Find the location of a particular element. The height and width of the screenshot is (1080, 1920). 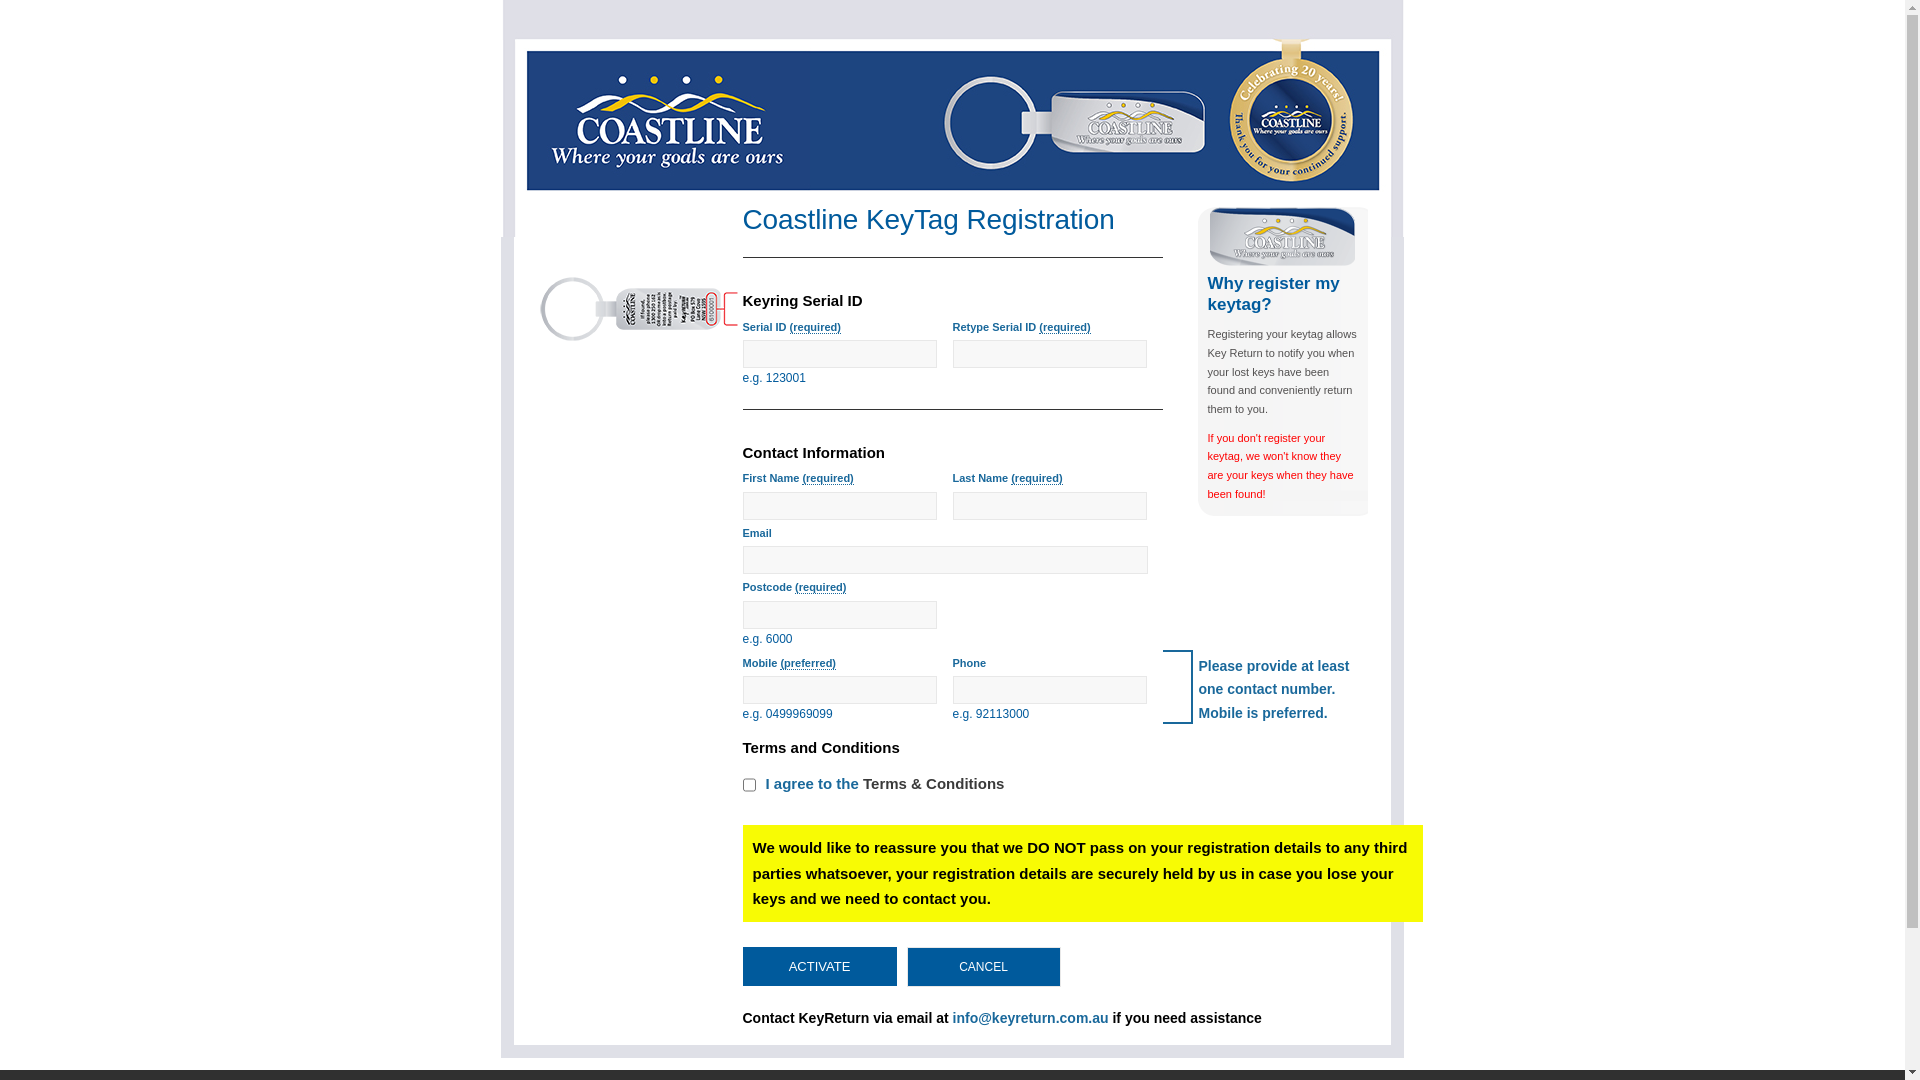

info@keyreturn.com.au is located at coordinates (1031, 1018).